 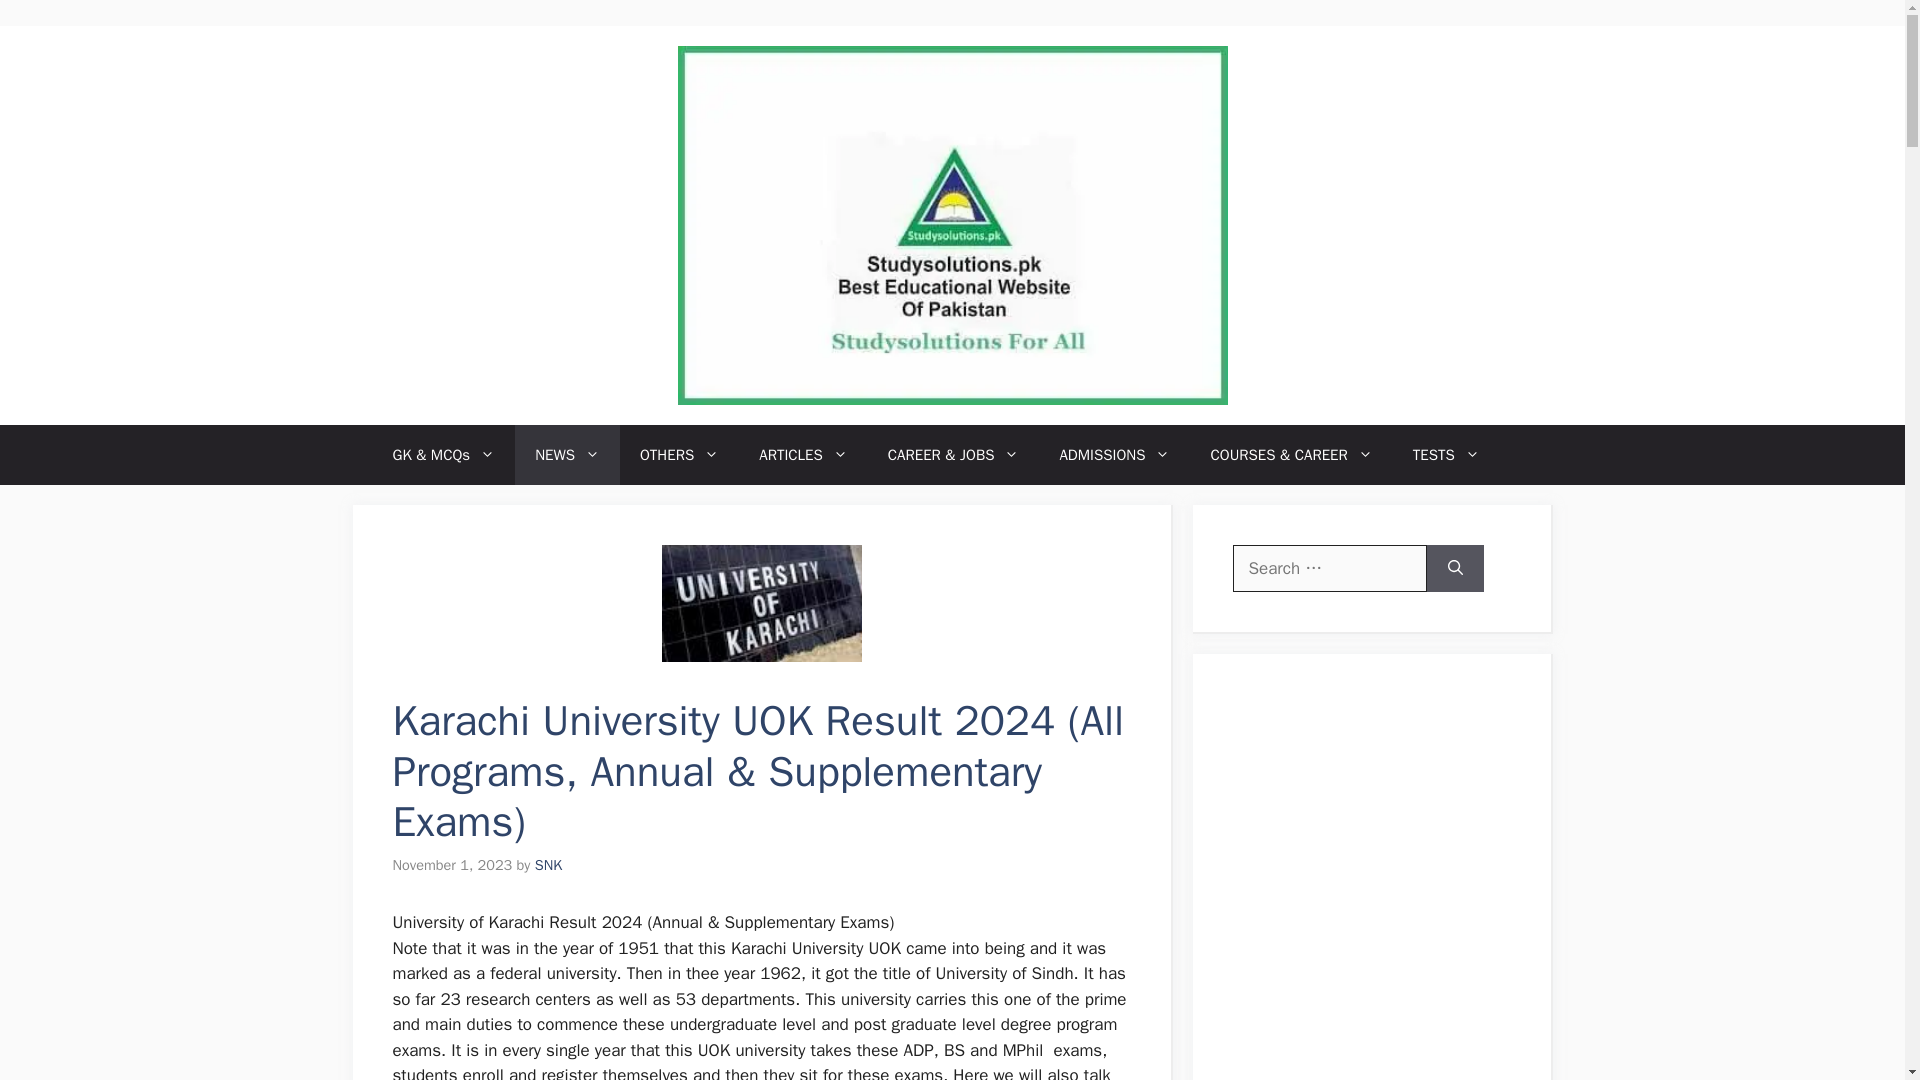 I want to click on NEWS, so click(x=567, y=454).